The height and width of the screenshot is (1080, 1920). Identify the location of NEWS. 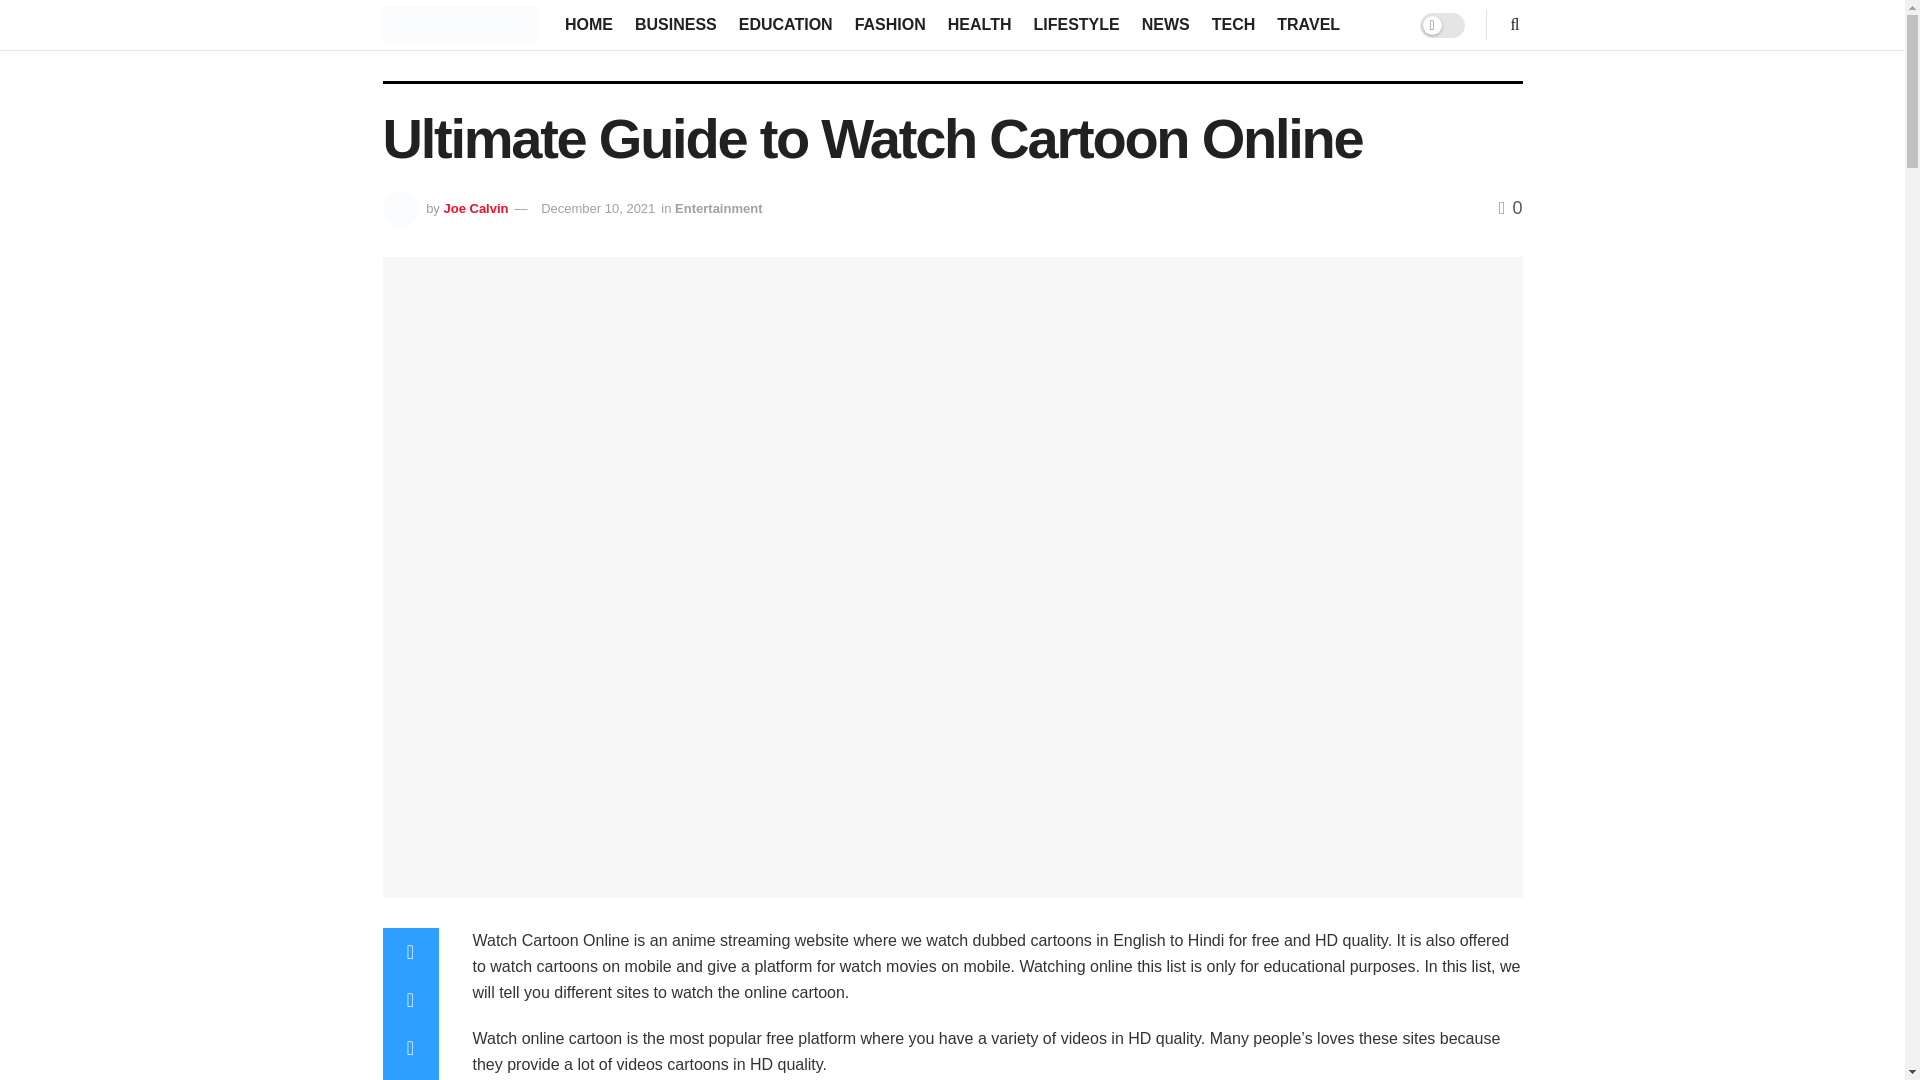
(1166, 24).